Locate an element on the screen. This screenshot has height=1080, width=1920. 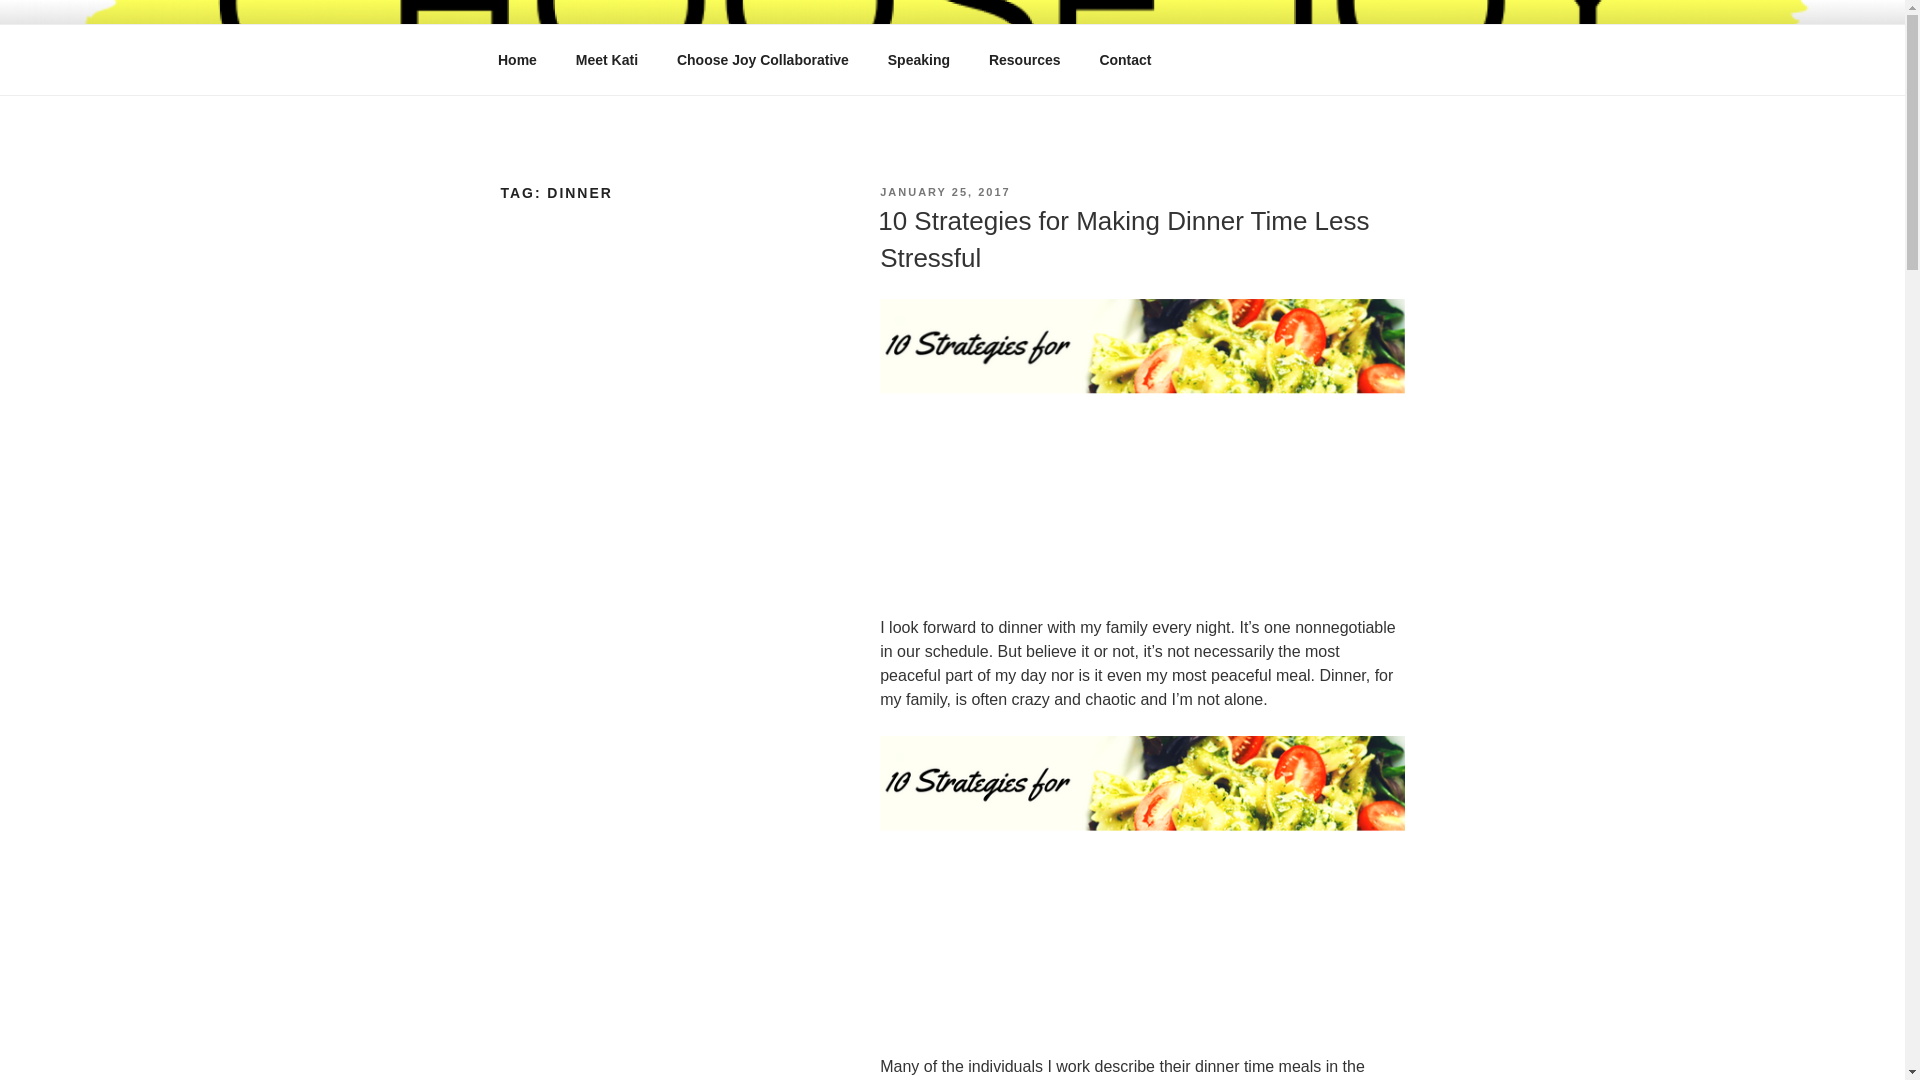
10 Strategies for Making Dinner Time Less Stressful is located at coordinates (1122, 239).